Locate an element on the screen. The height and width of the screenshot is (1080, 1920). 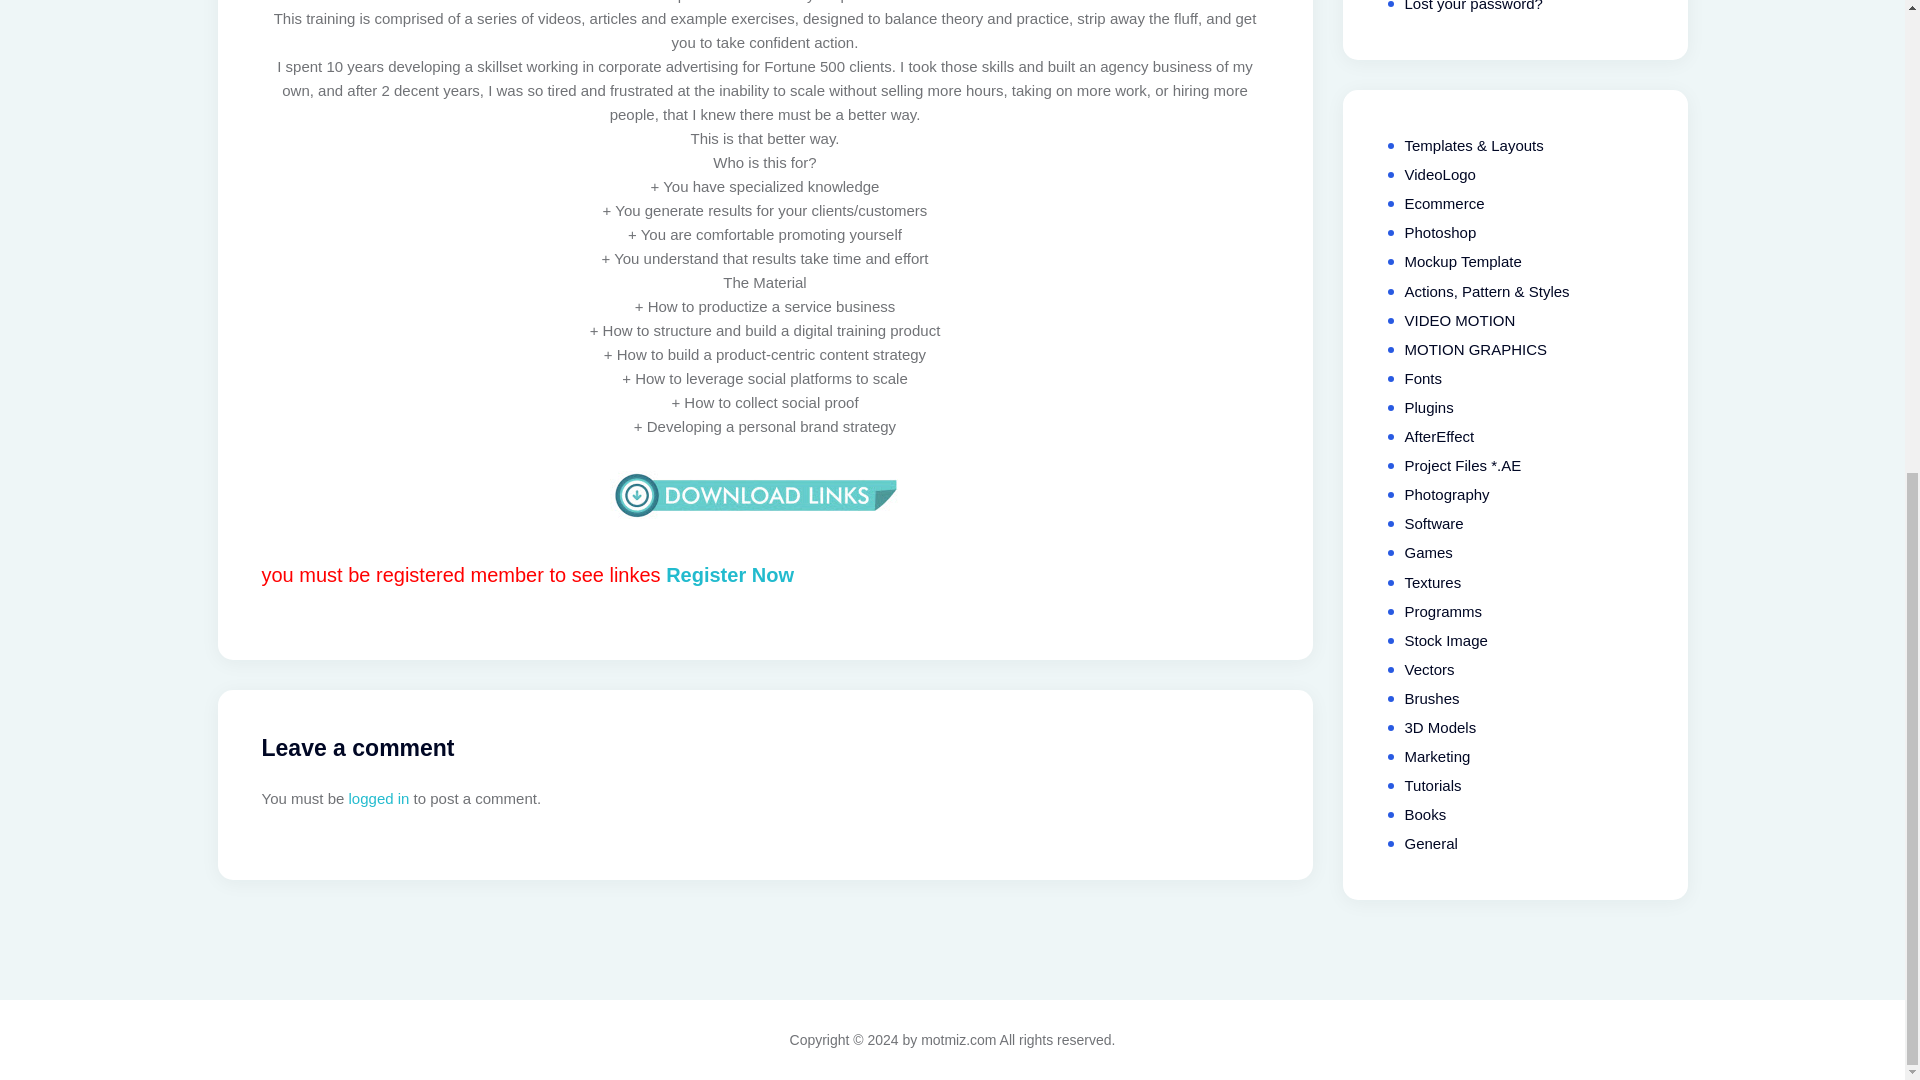
Register Now is located at coordinates (730, 574).